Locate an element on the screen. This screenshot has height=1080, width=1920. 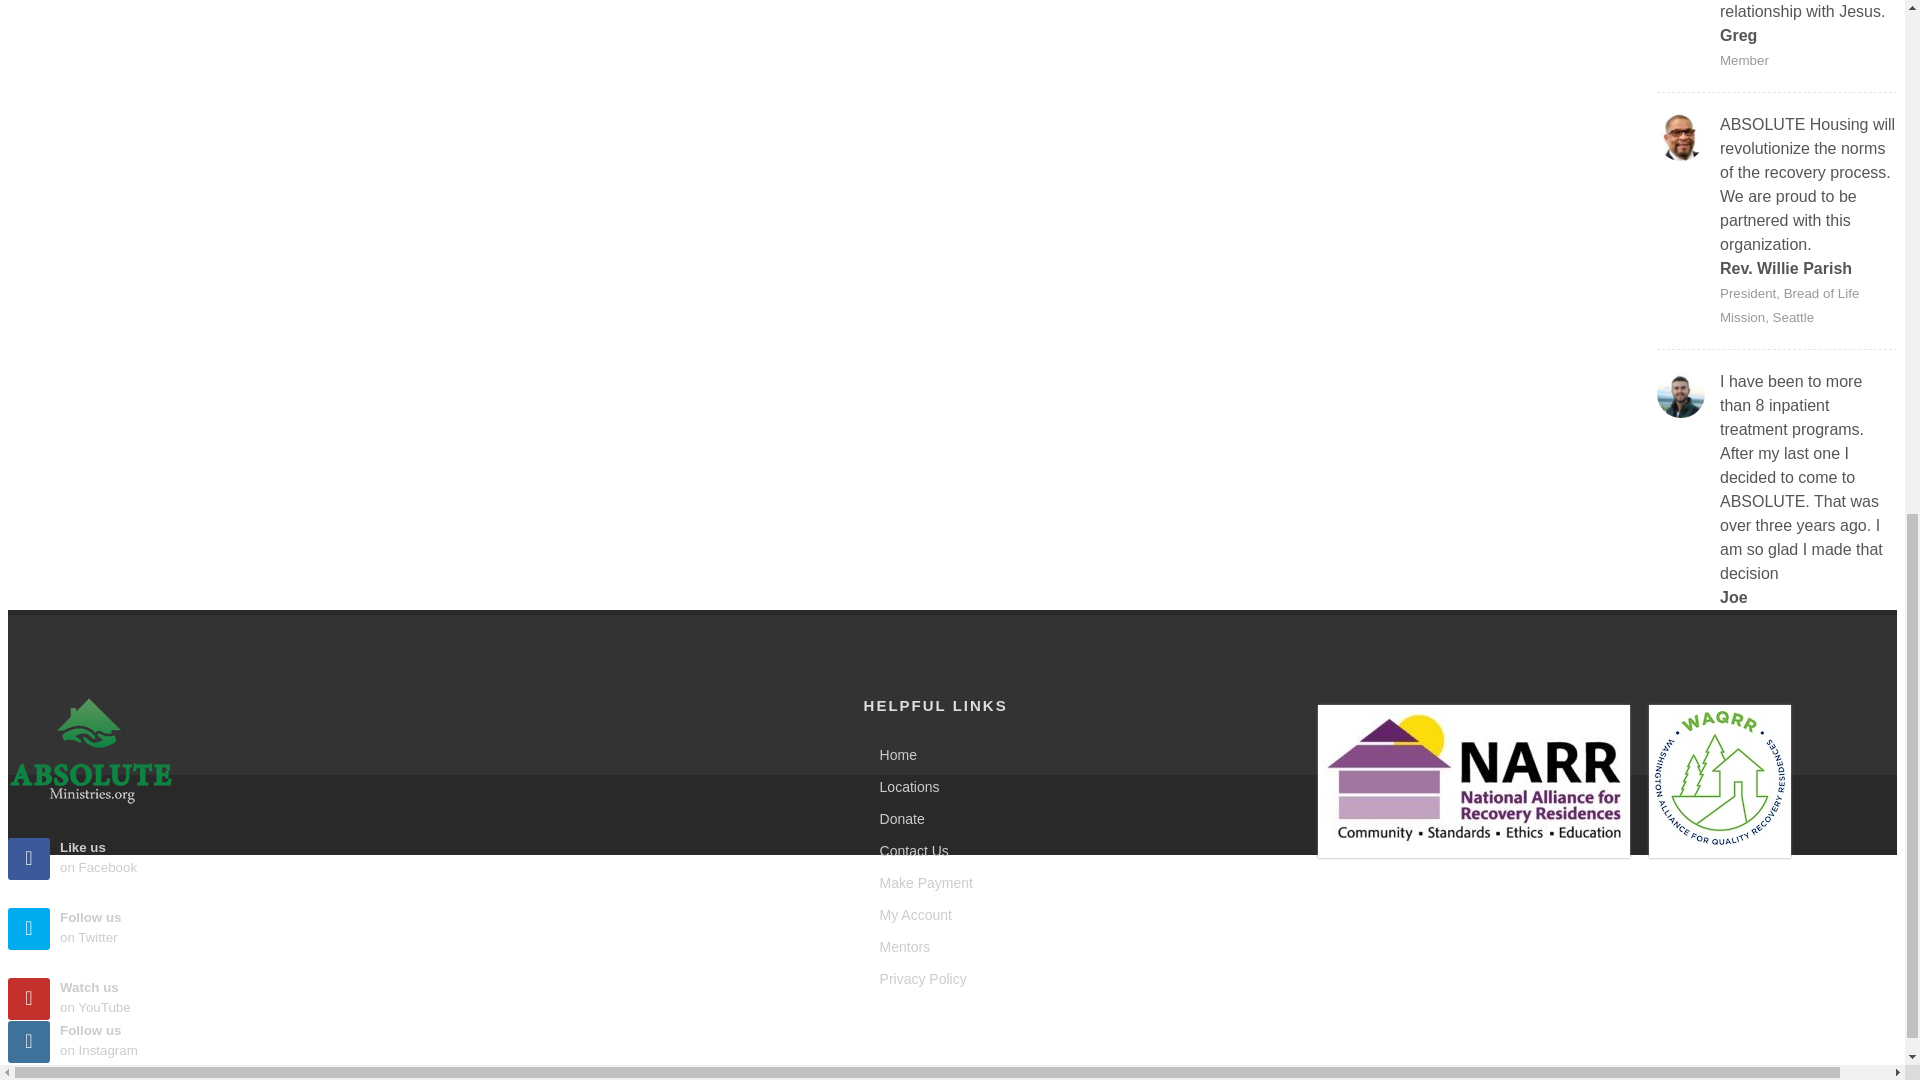
Locations is located at coordinates (410, 928).